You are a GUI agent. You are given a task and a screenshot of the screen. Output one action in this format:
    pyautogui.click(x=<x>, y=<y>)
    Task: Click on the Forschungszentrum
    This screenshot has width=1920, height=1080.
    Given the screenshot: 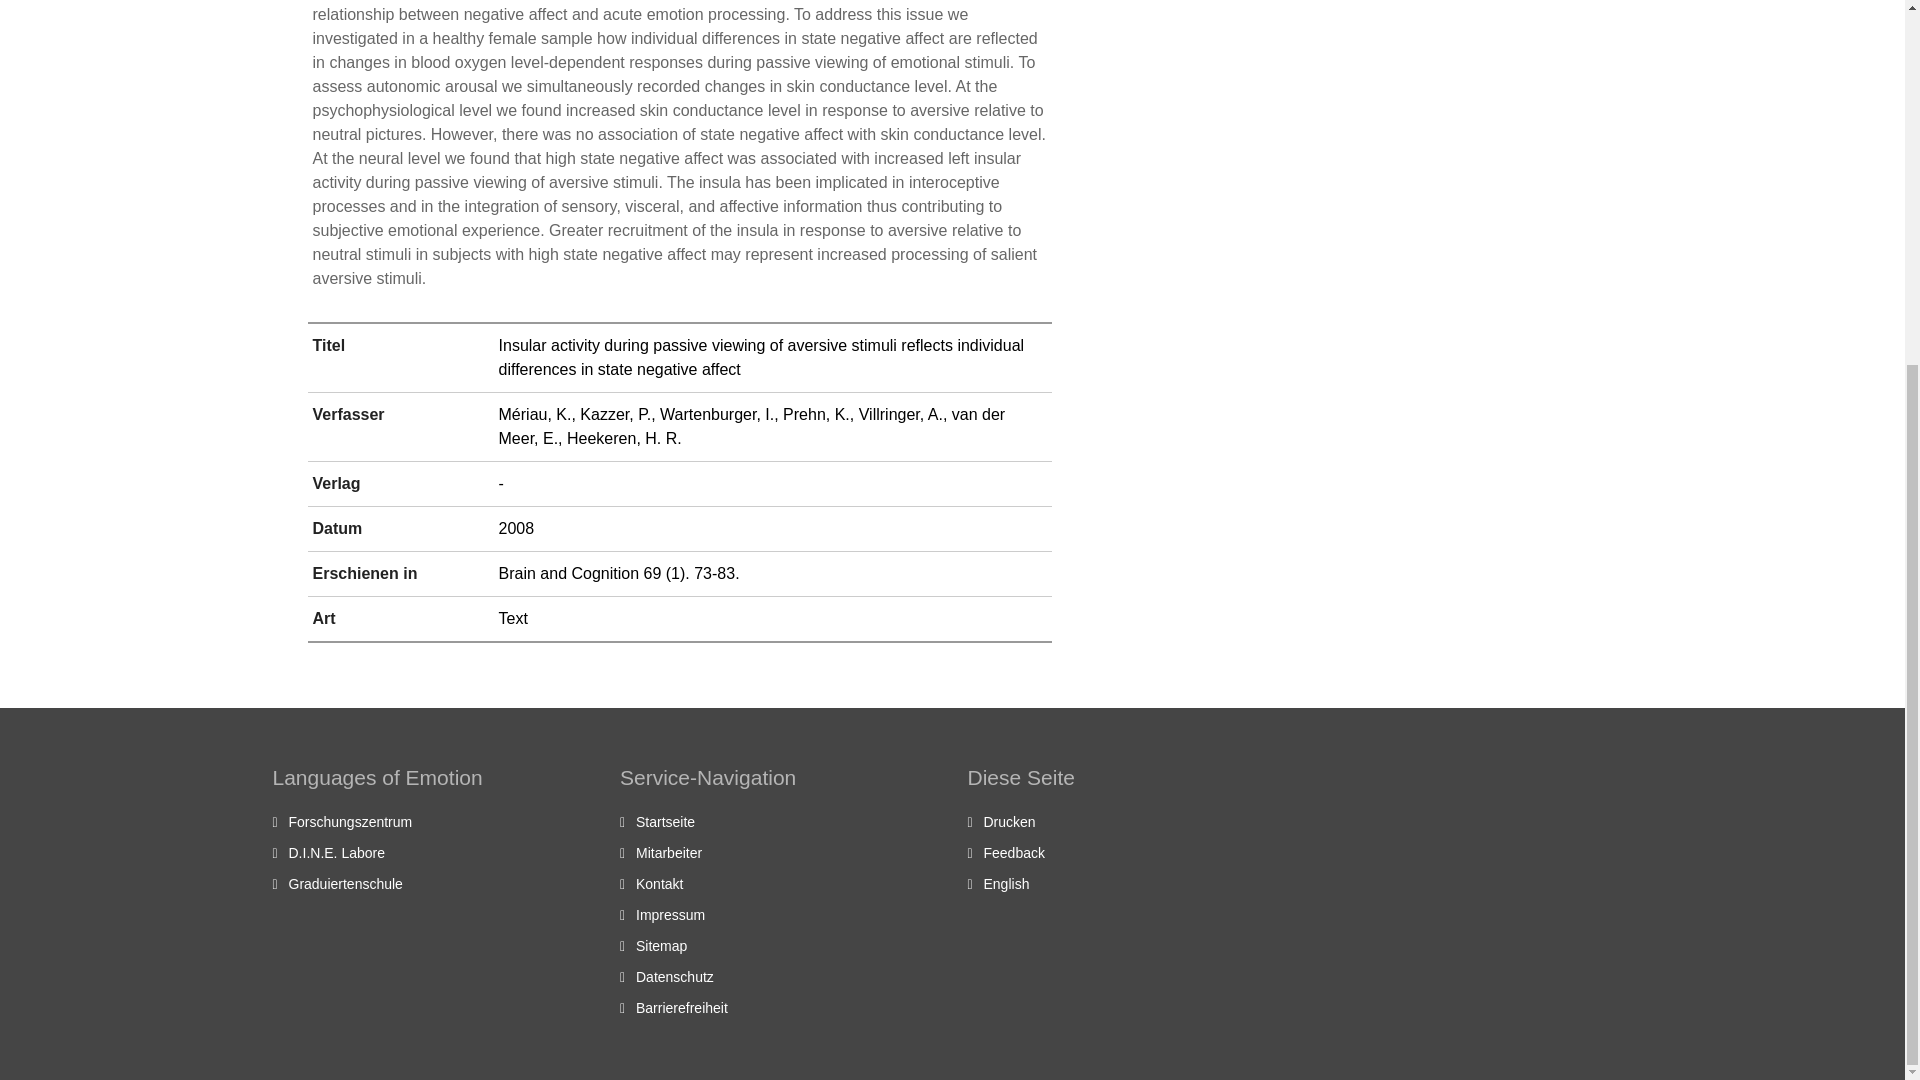 What is the action you would take?
    pyautogui.click(x=350, y=822)
    